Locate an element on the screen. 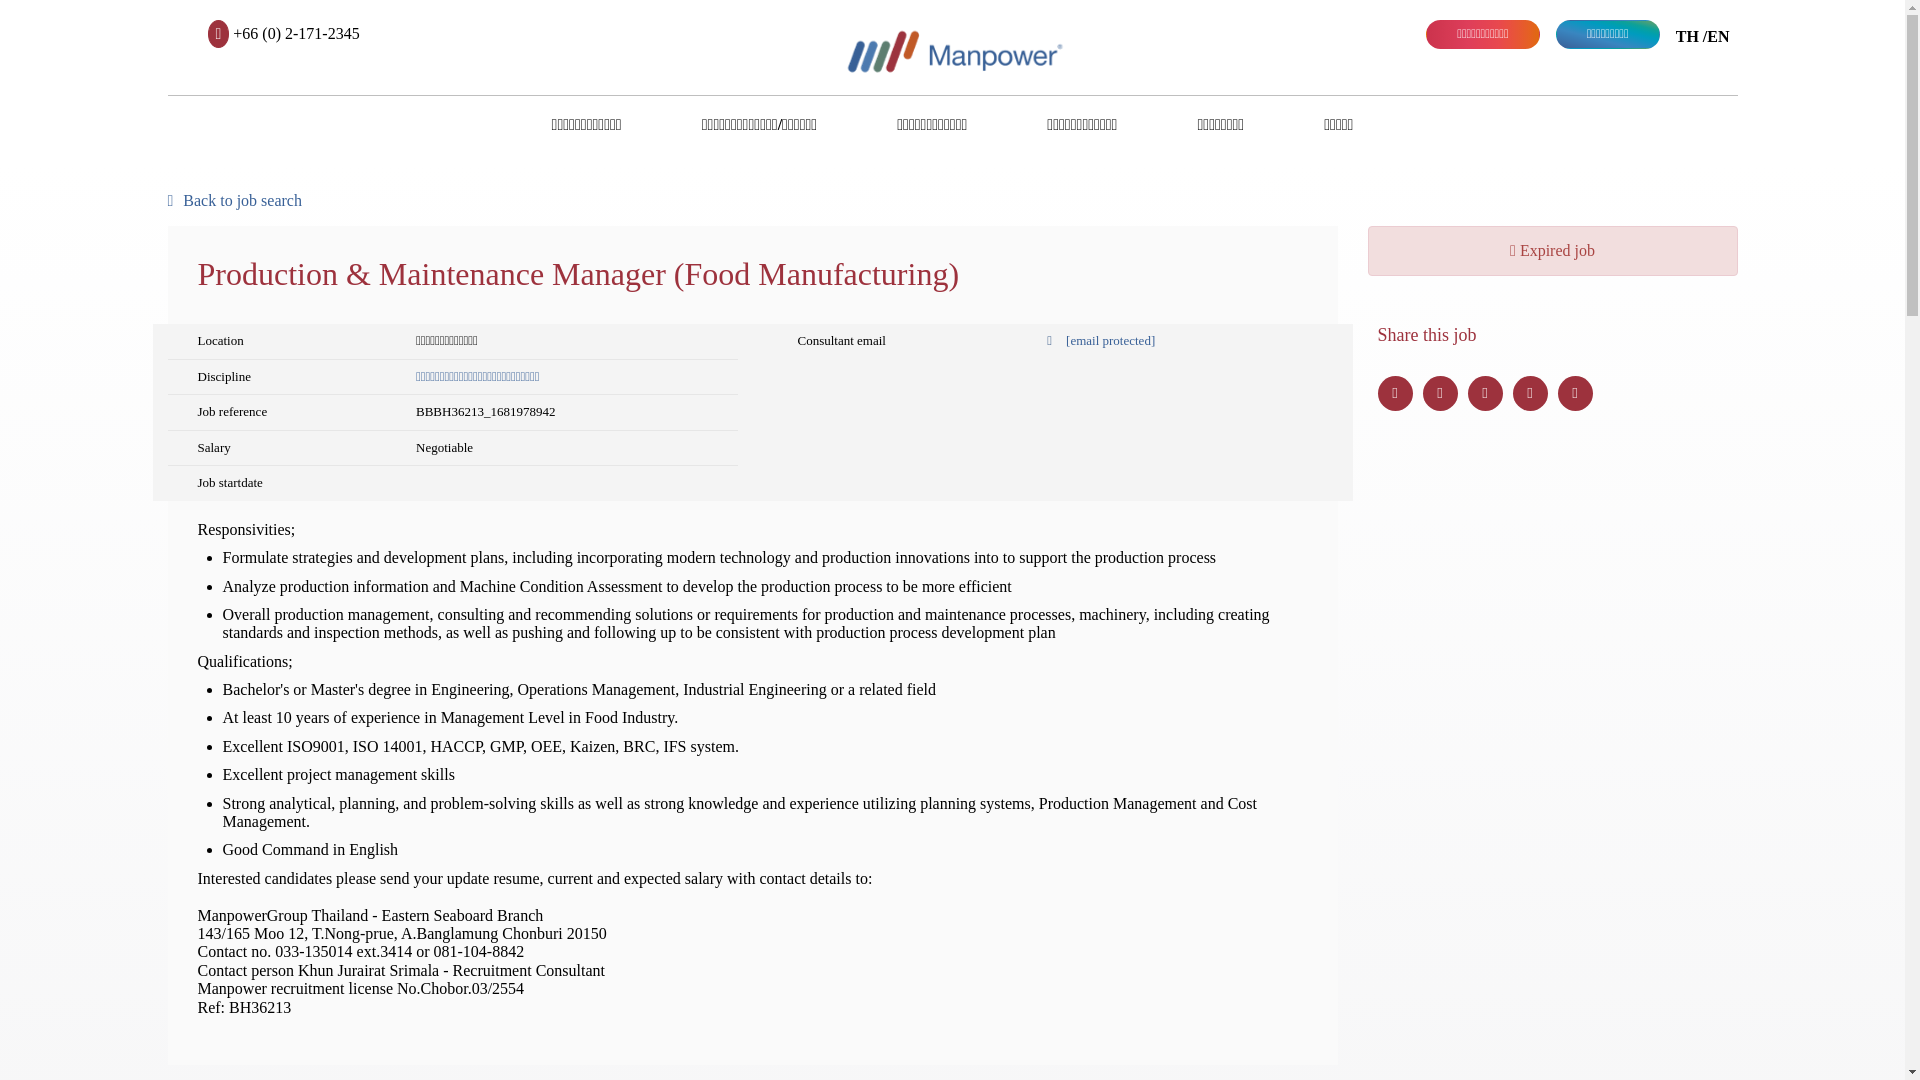 The height and width of the screenshot is (1080, 1920). Go to the Homepage is located at coordinates (952, 50).